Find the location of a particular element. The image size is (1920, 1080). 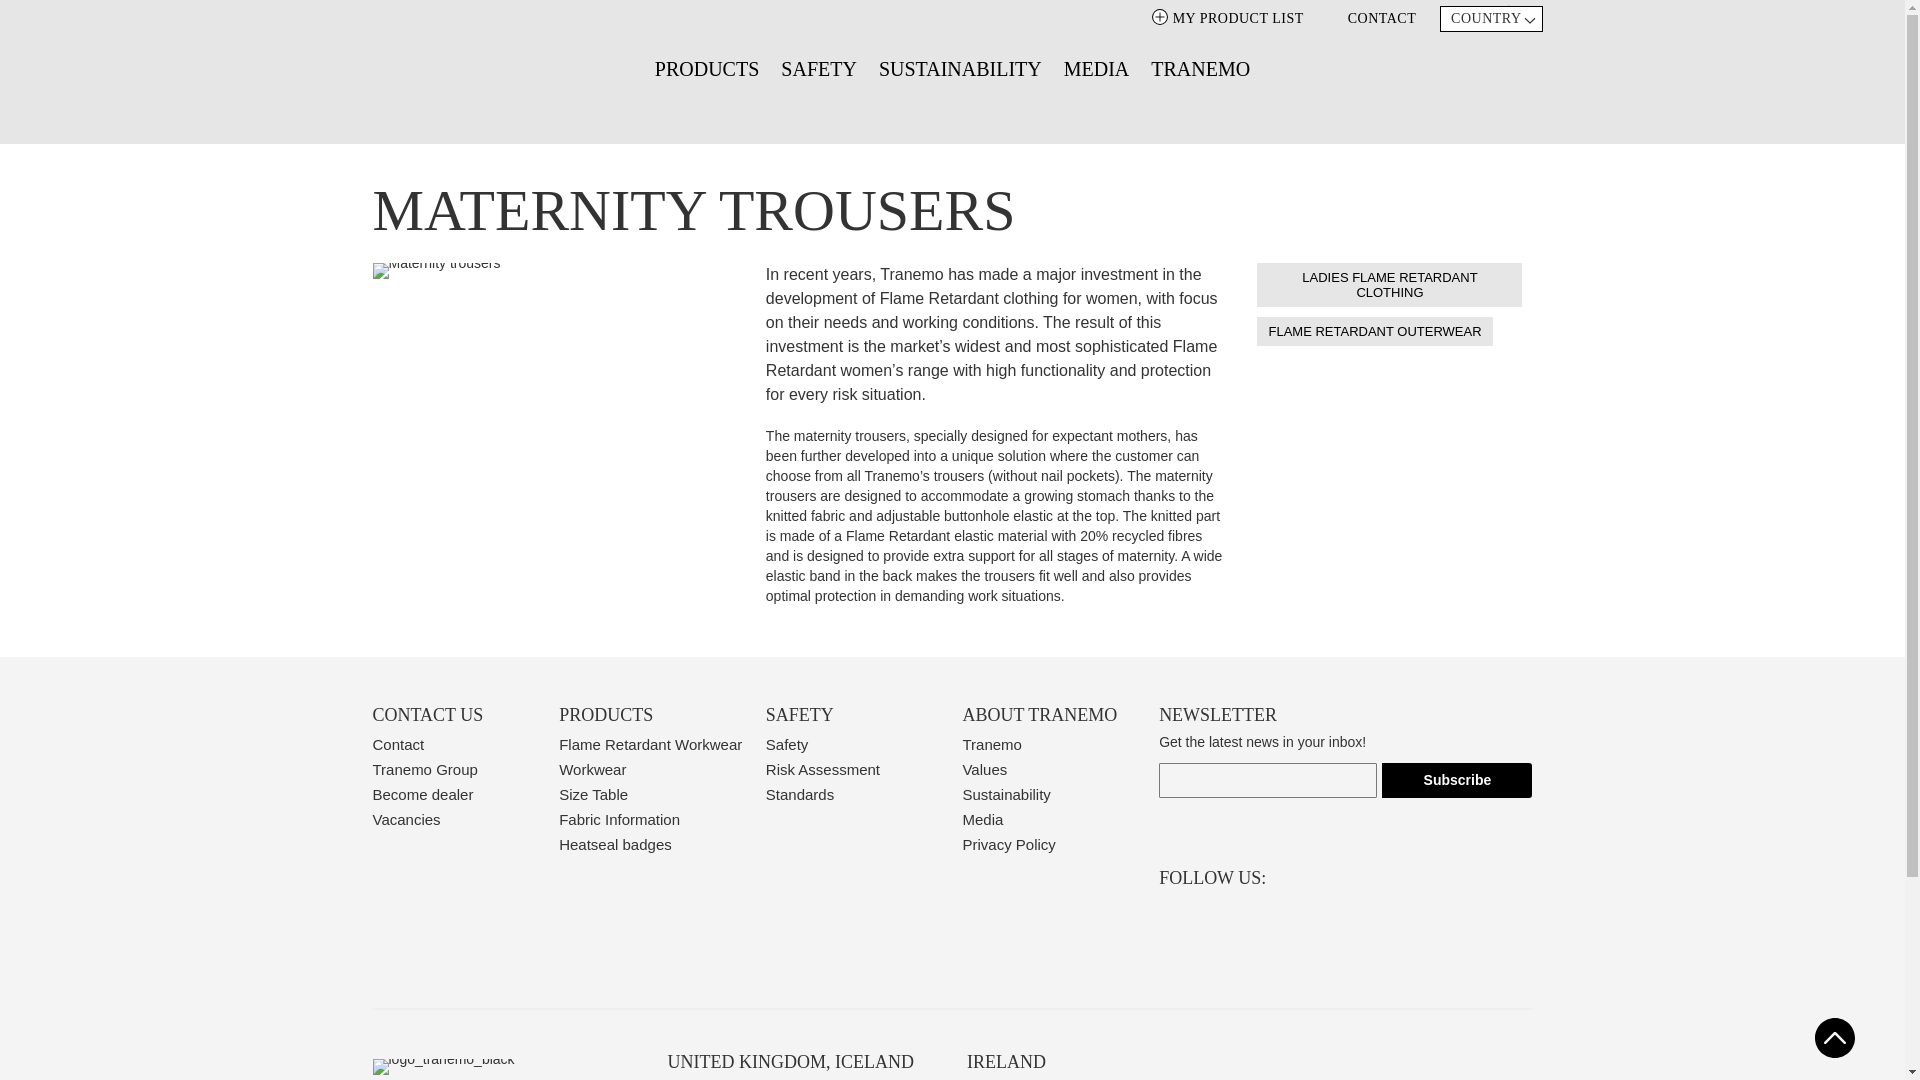

CONTACT is located at coordinates (1372, 16).